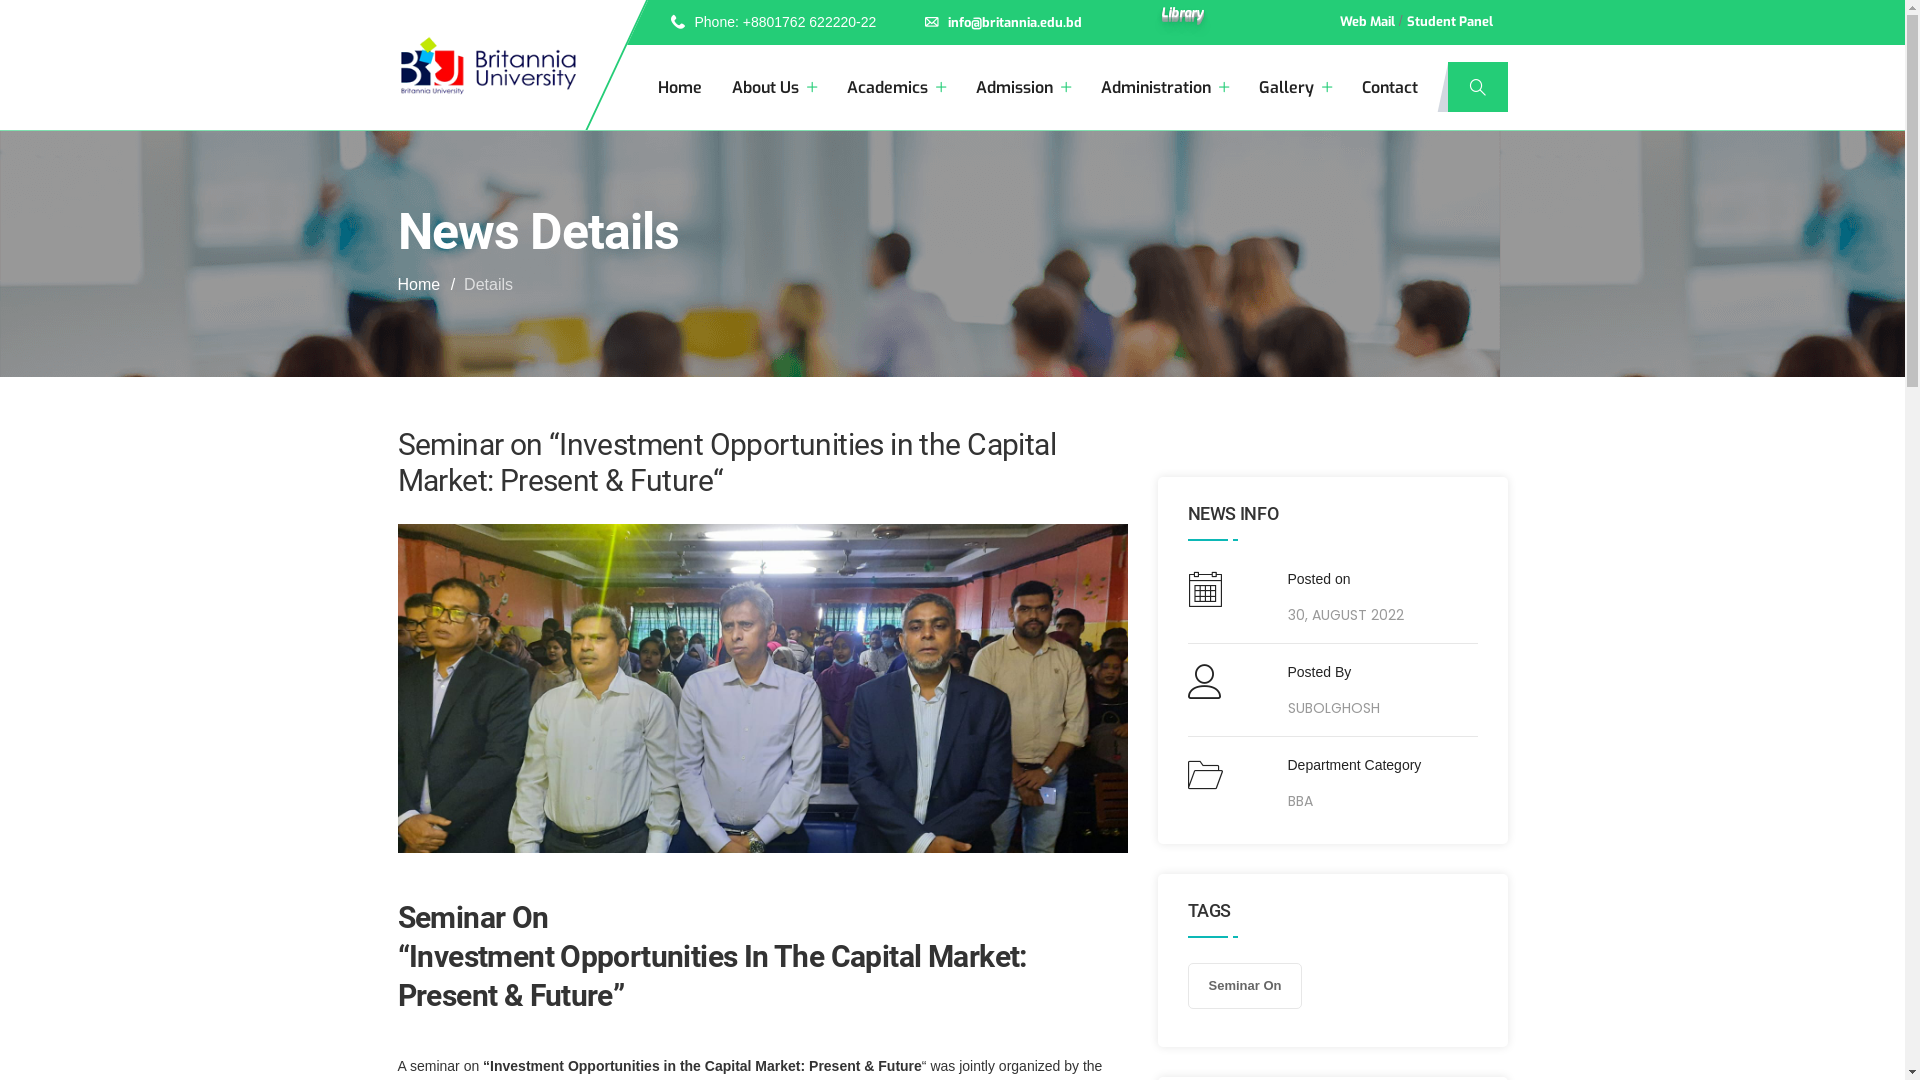 This screenshot has height=1080, width=1920. What do you see at coordinates (1334, 672) in the screenshot?
I see `Posted By` at bounding box center [1334, 672].